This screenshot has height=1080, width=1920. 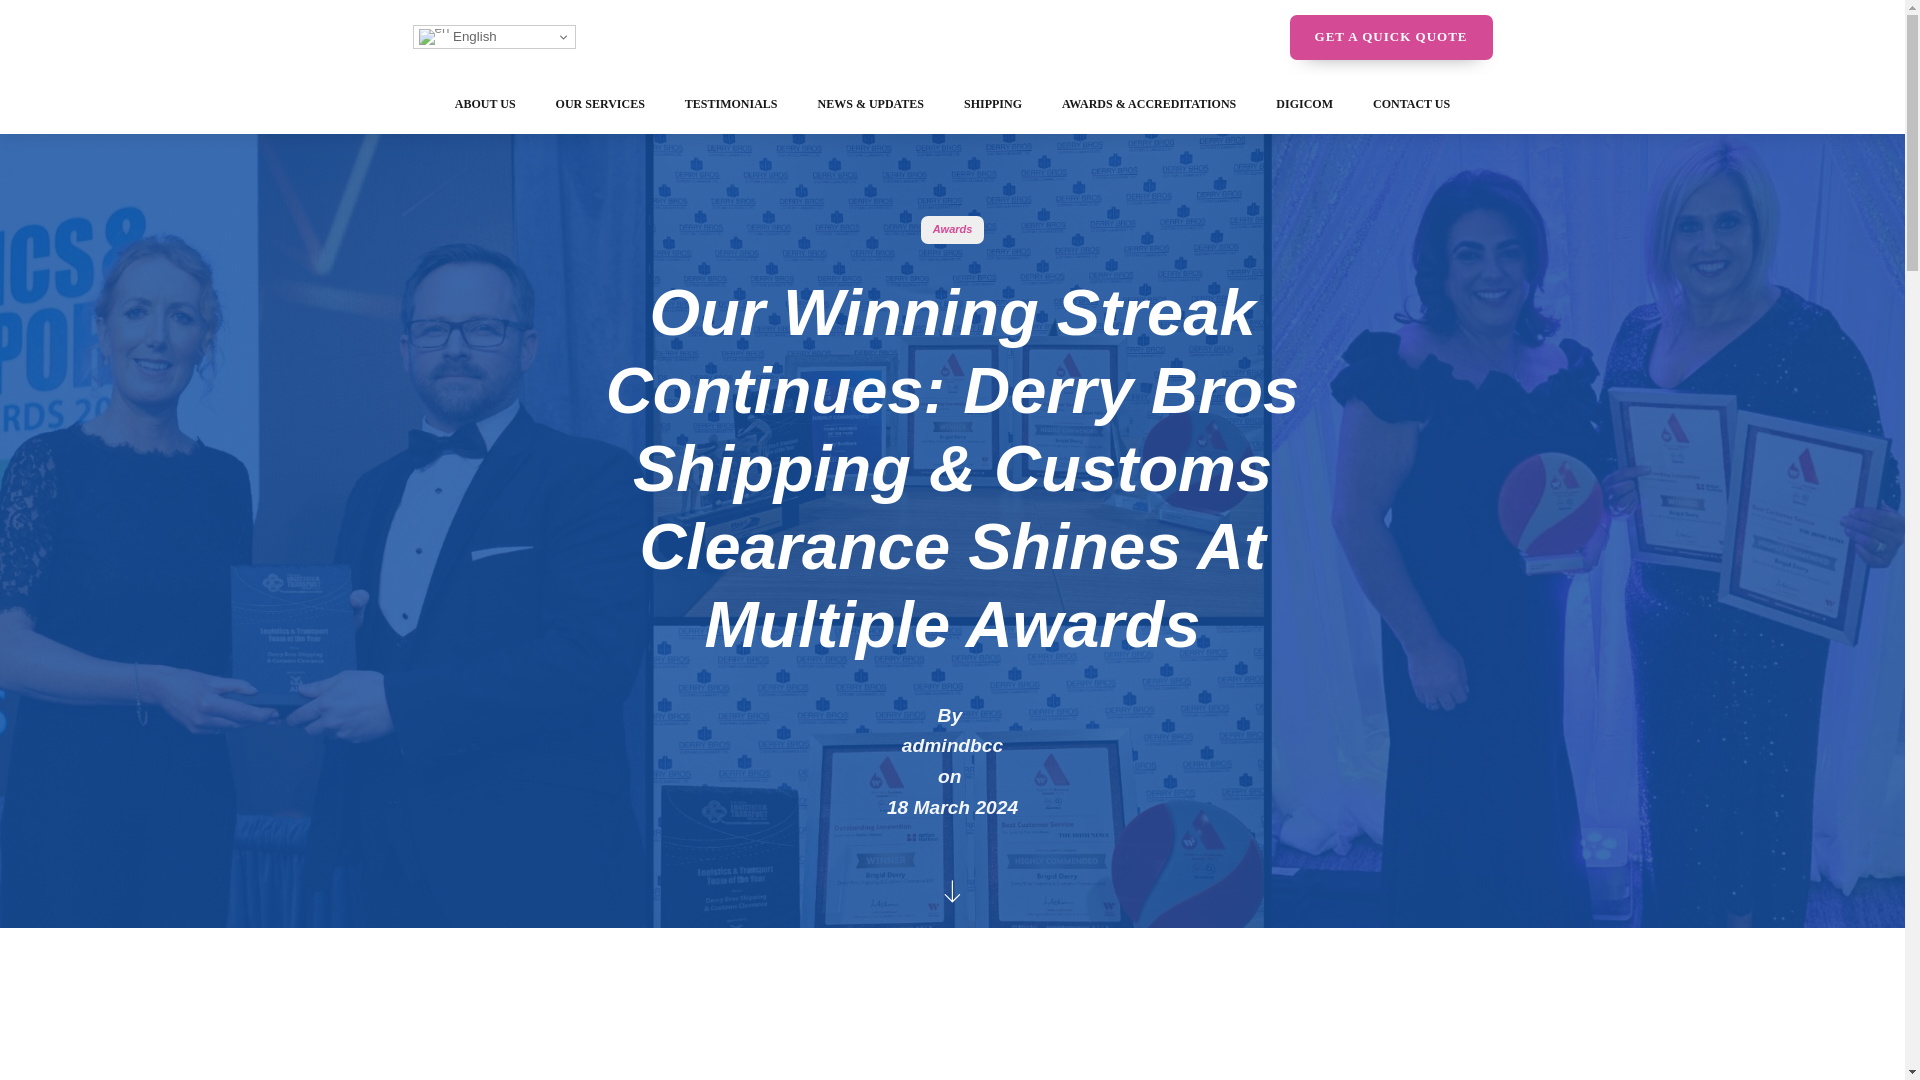 I want to click on DIGICOM, so click(x=1304, y=104).